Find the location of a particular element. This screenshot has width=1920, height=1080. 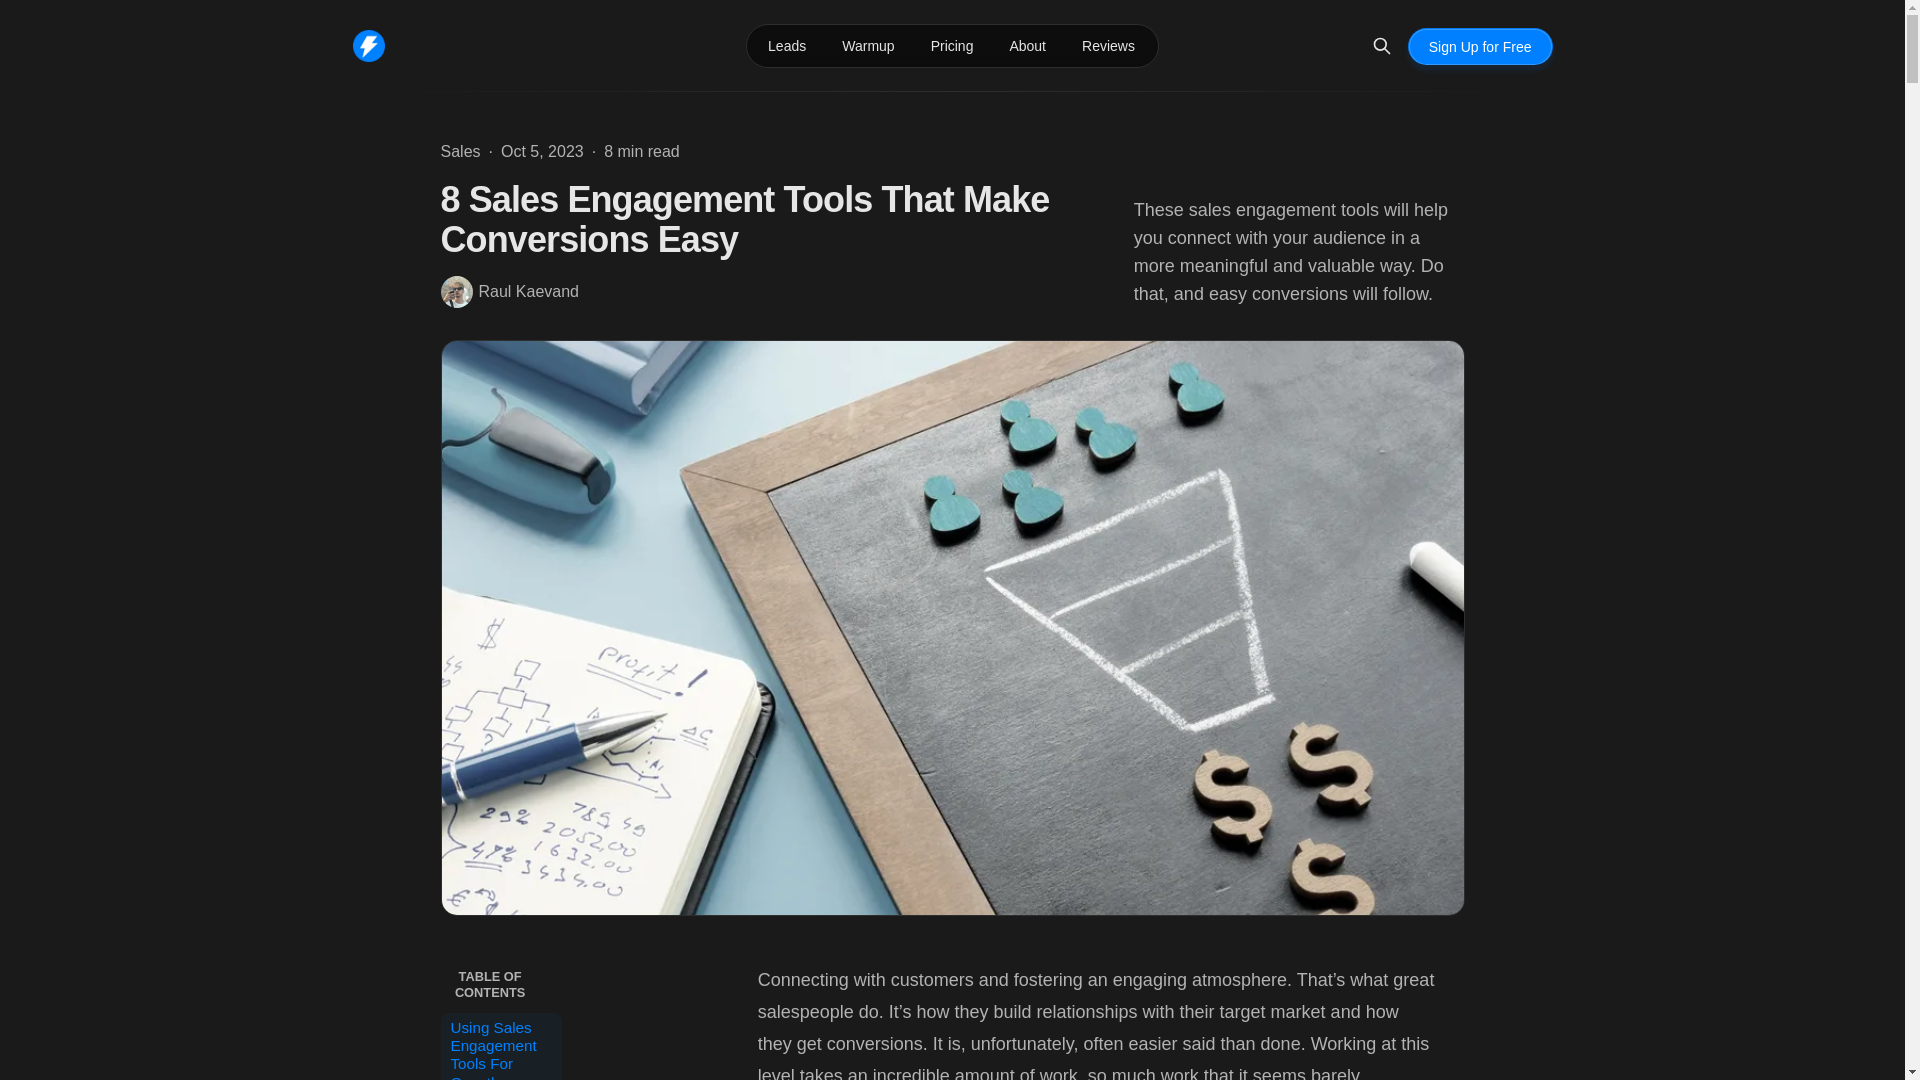

Raul Kaevand is located at coordinates (509, 292).